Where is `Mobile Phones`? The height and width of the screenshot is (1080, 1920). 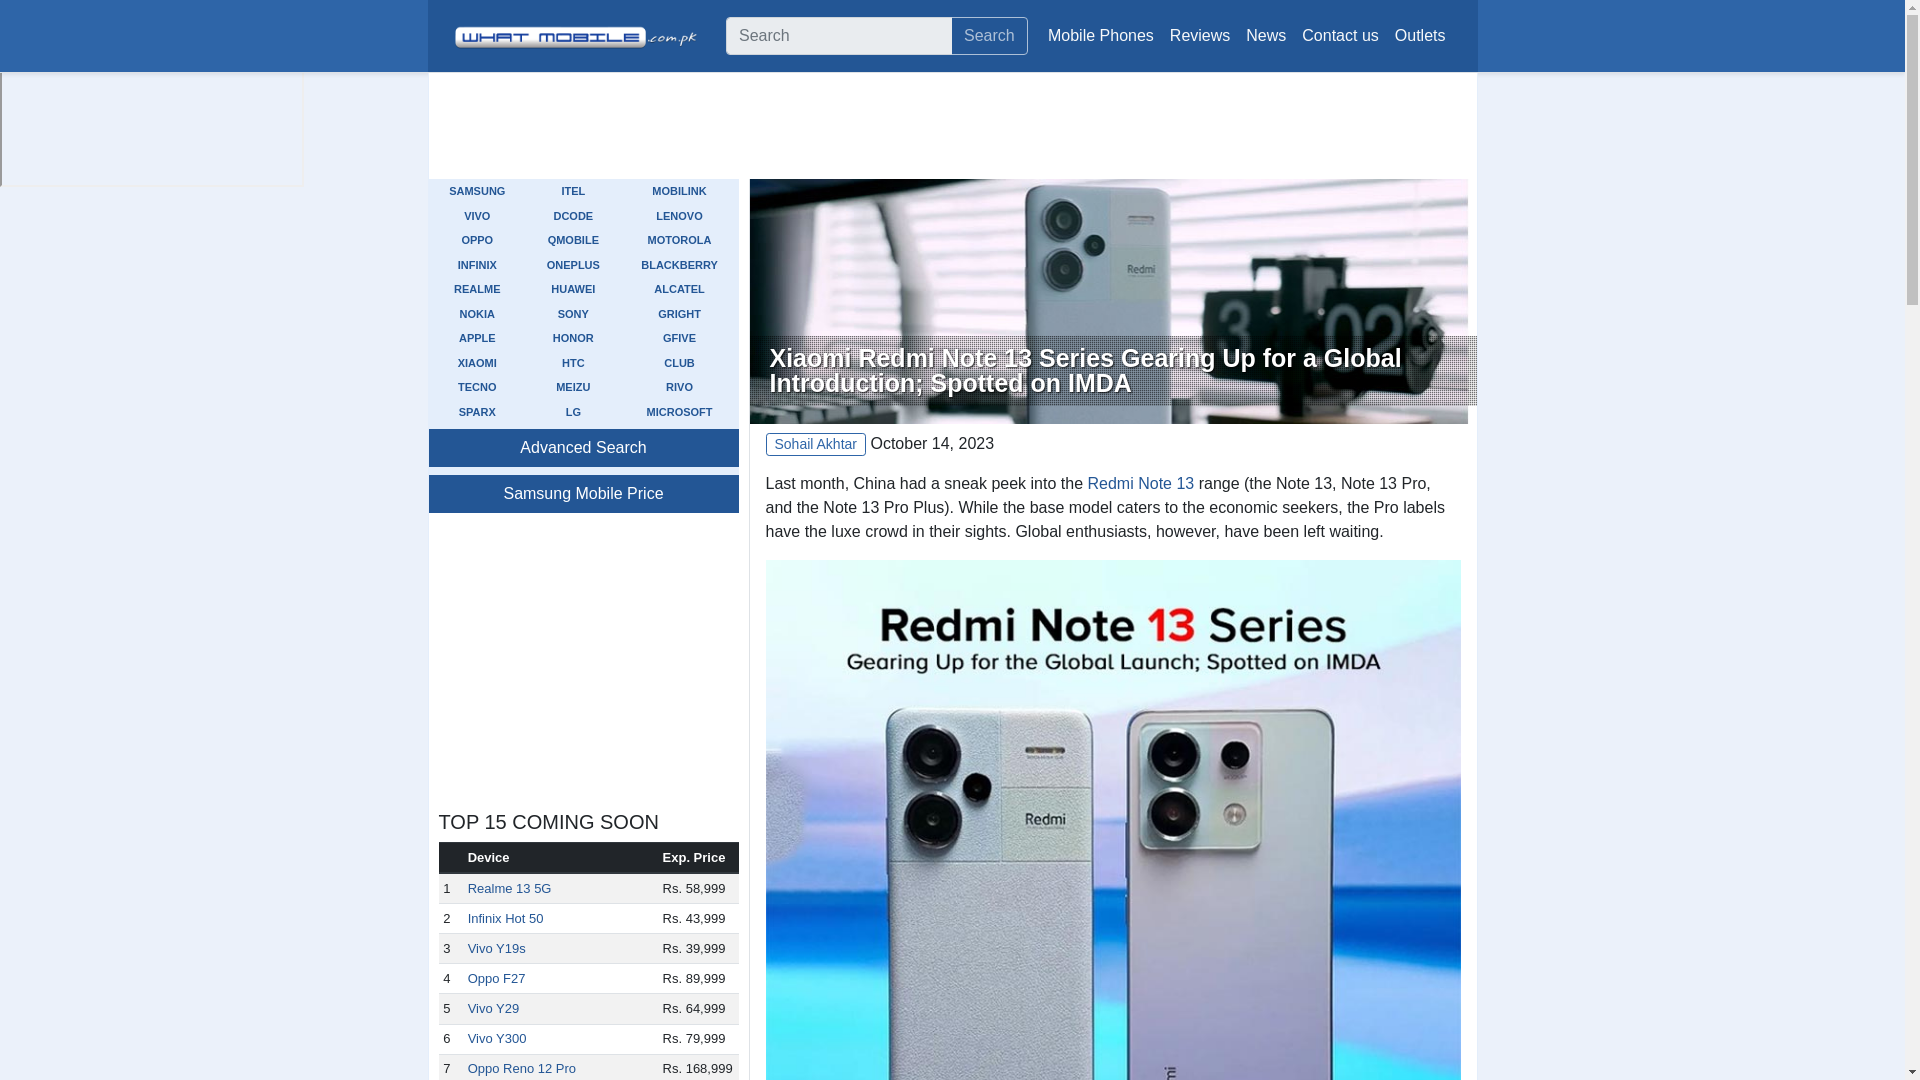
Mobile Phones is located at coordinates (1100, 36).